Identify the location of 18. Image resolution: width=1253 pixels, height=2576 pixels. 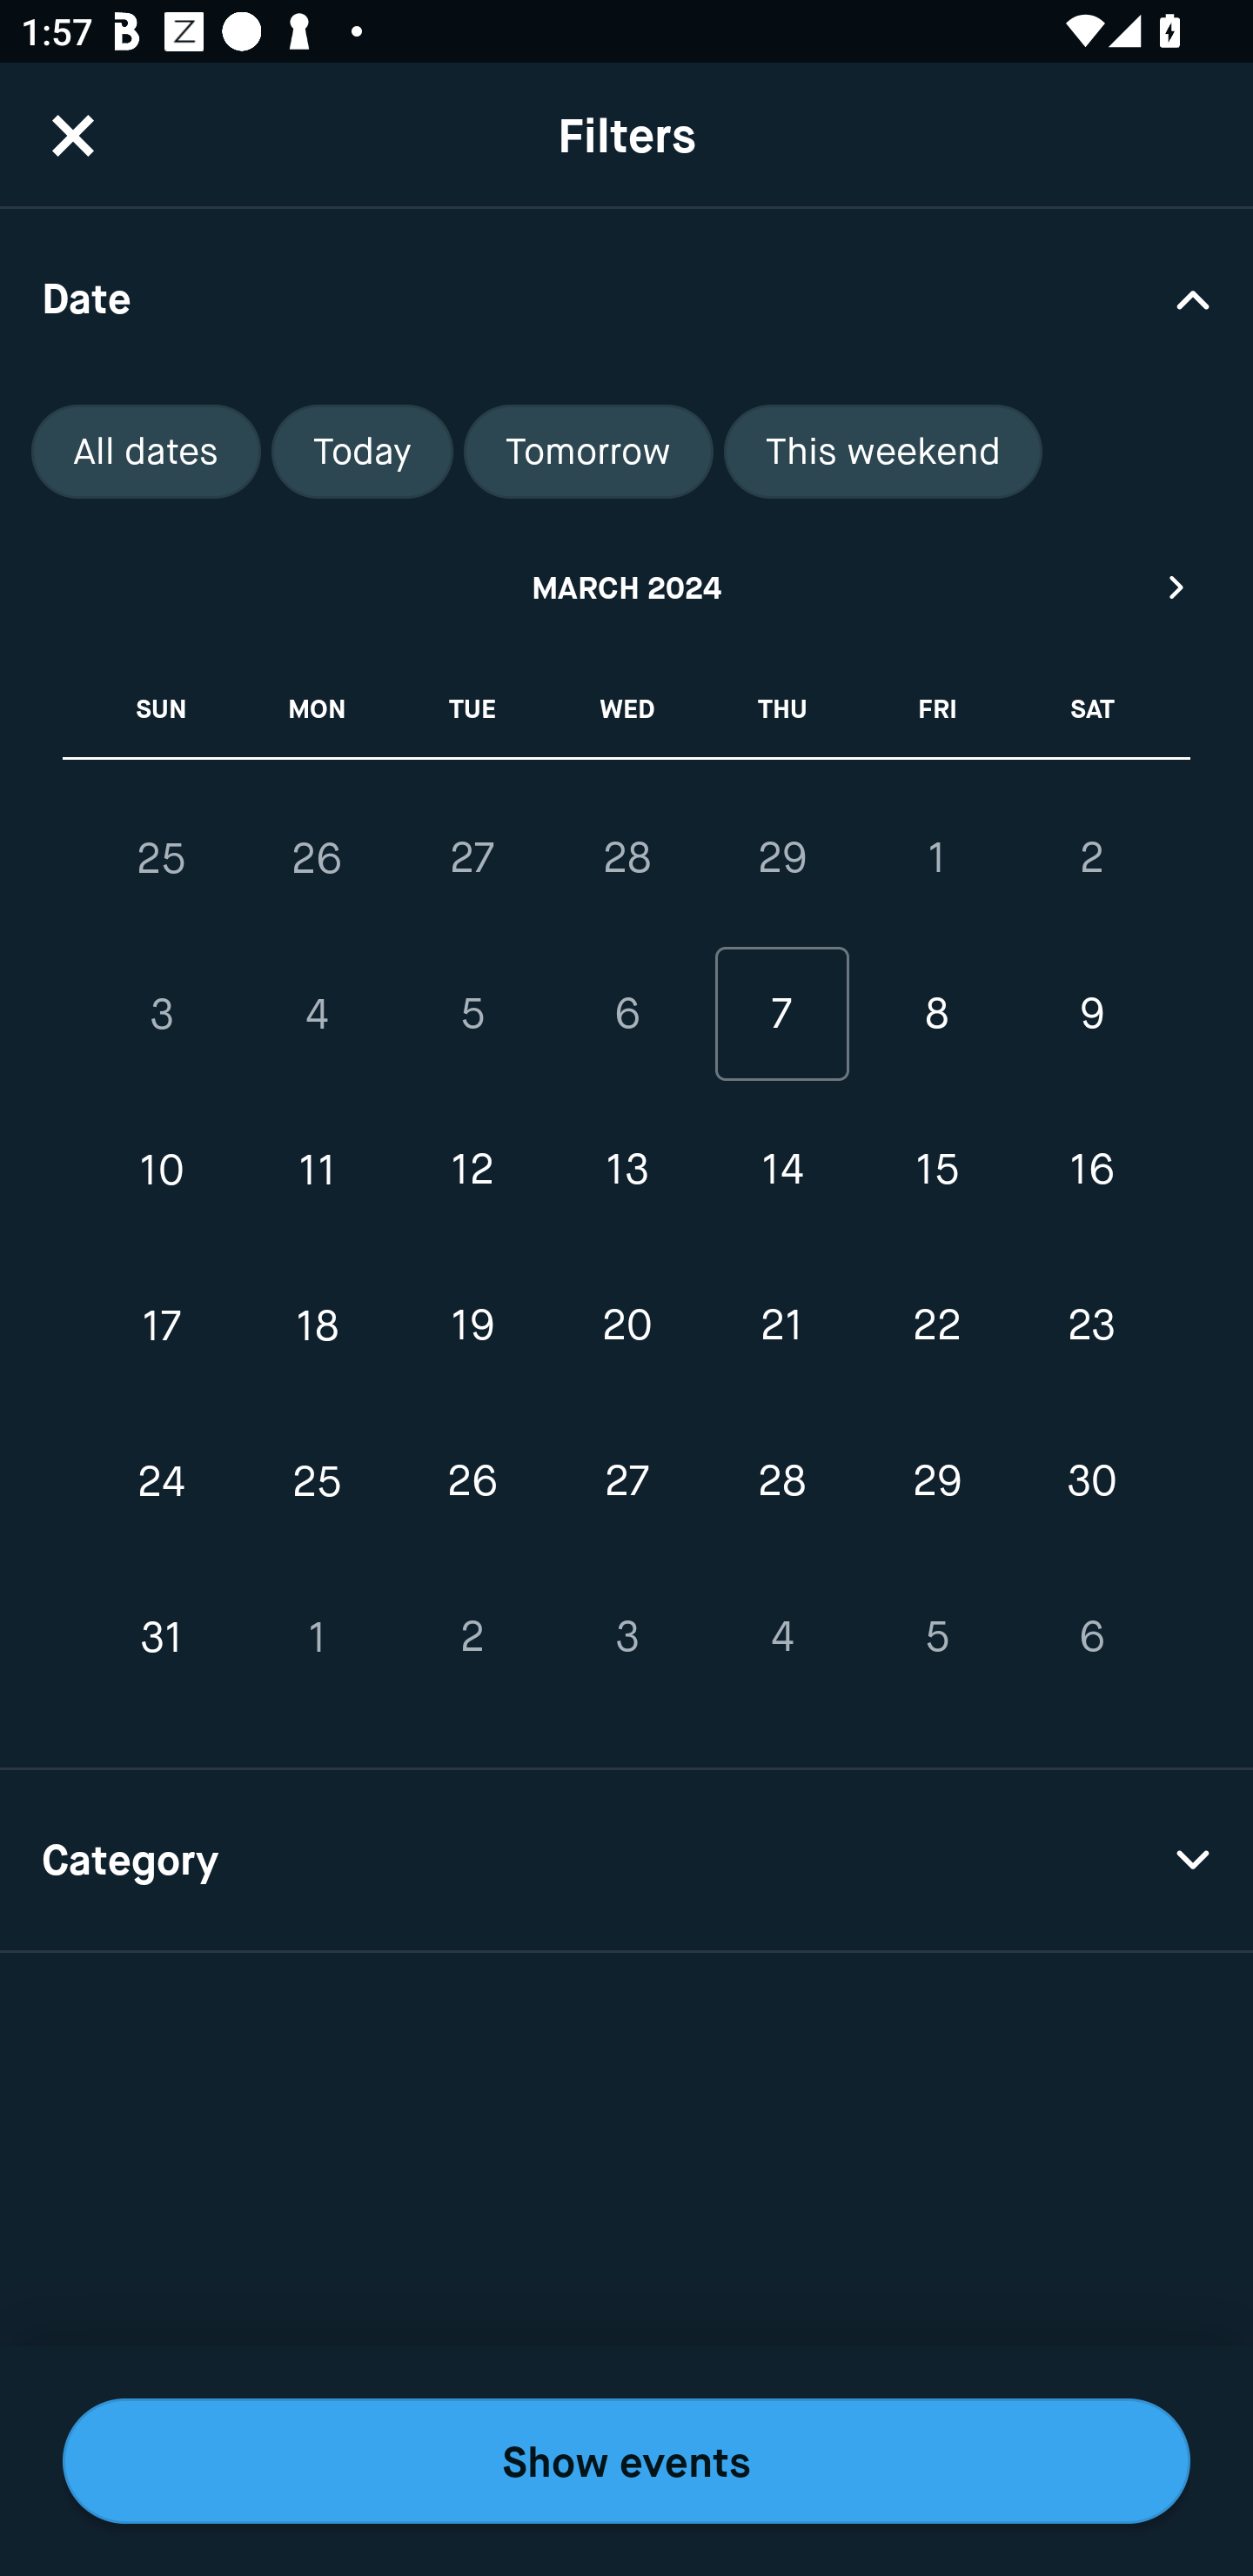
(317, 1325).